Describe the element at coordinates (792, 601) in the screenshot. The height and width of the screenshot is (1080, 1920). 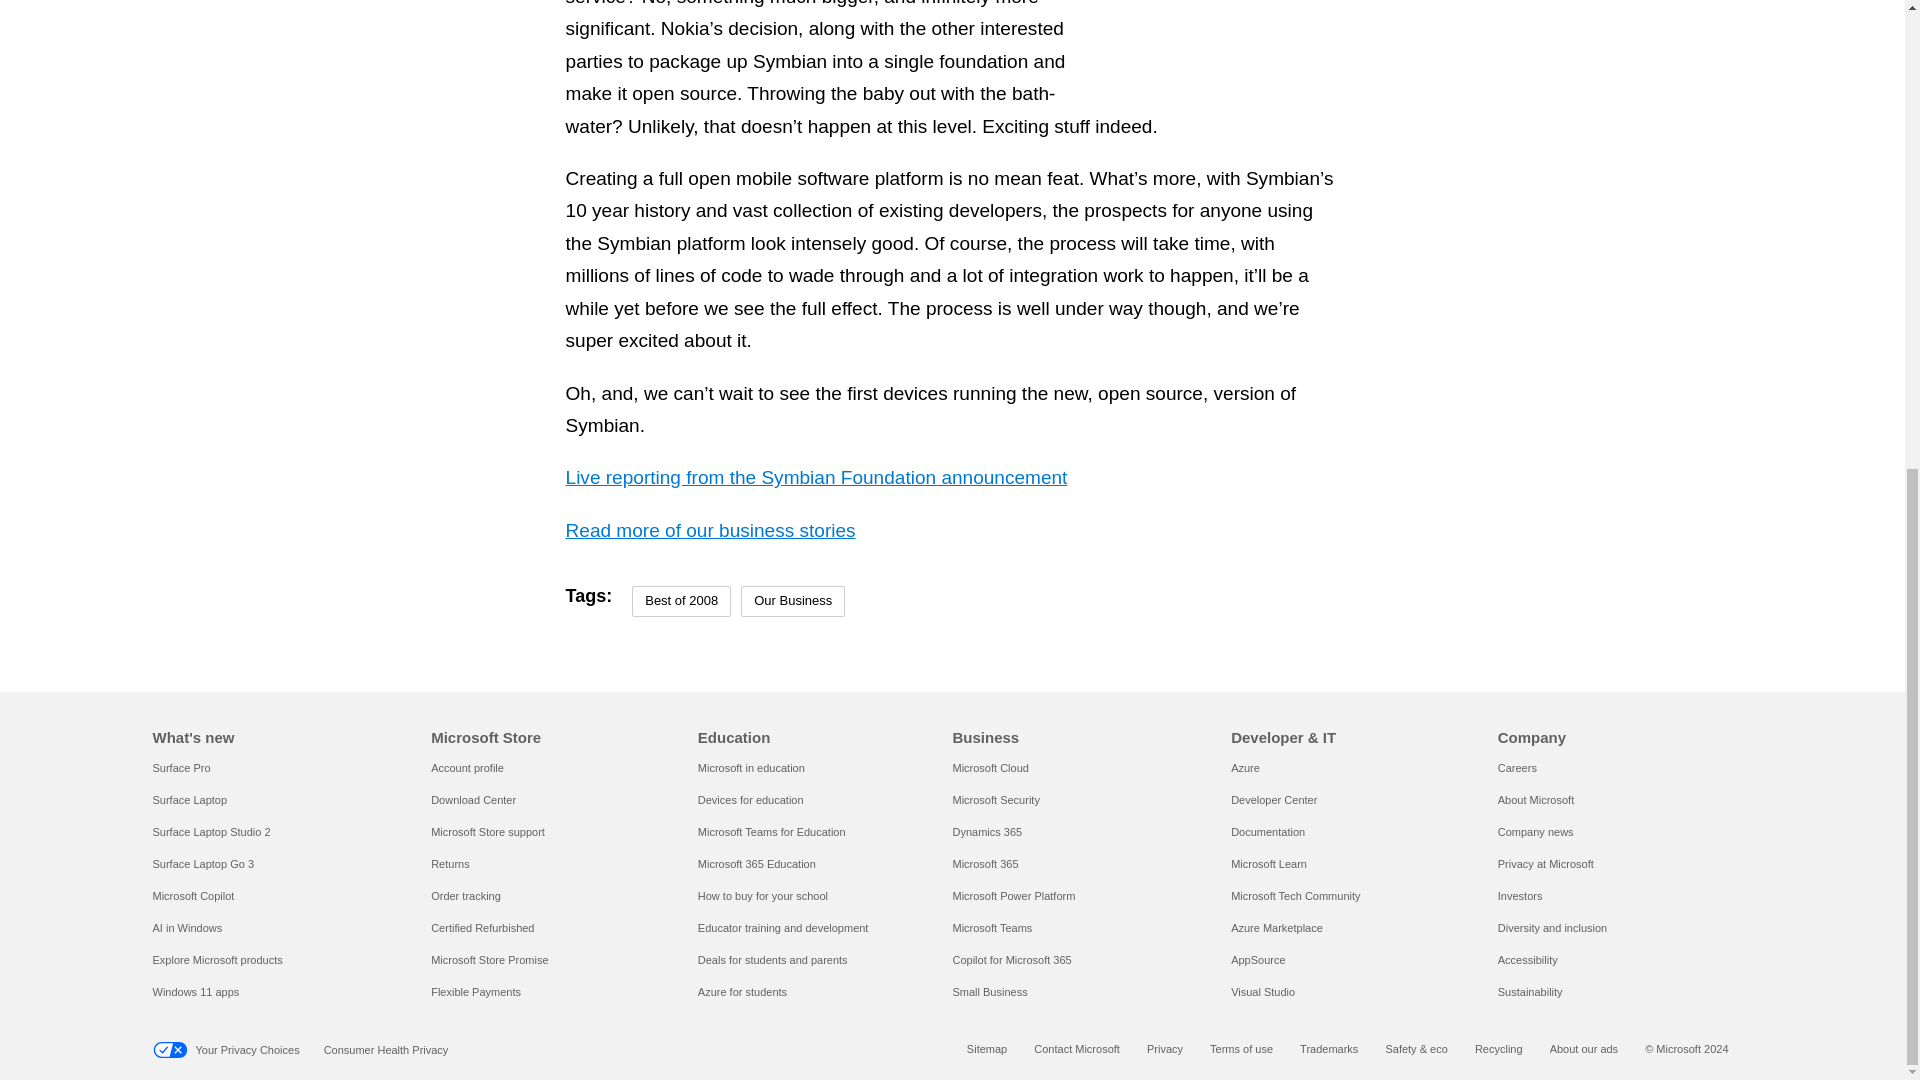
I see `Our Business Tag` at that location.